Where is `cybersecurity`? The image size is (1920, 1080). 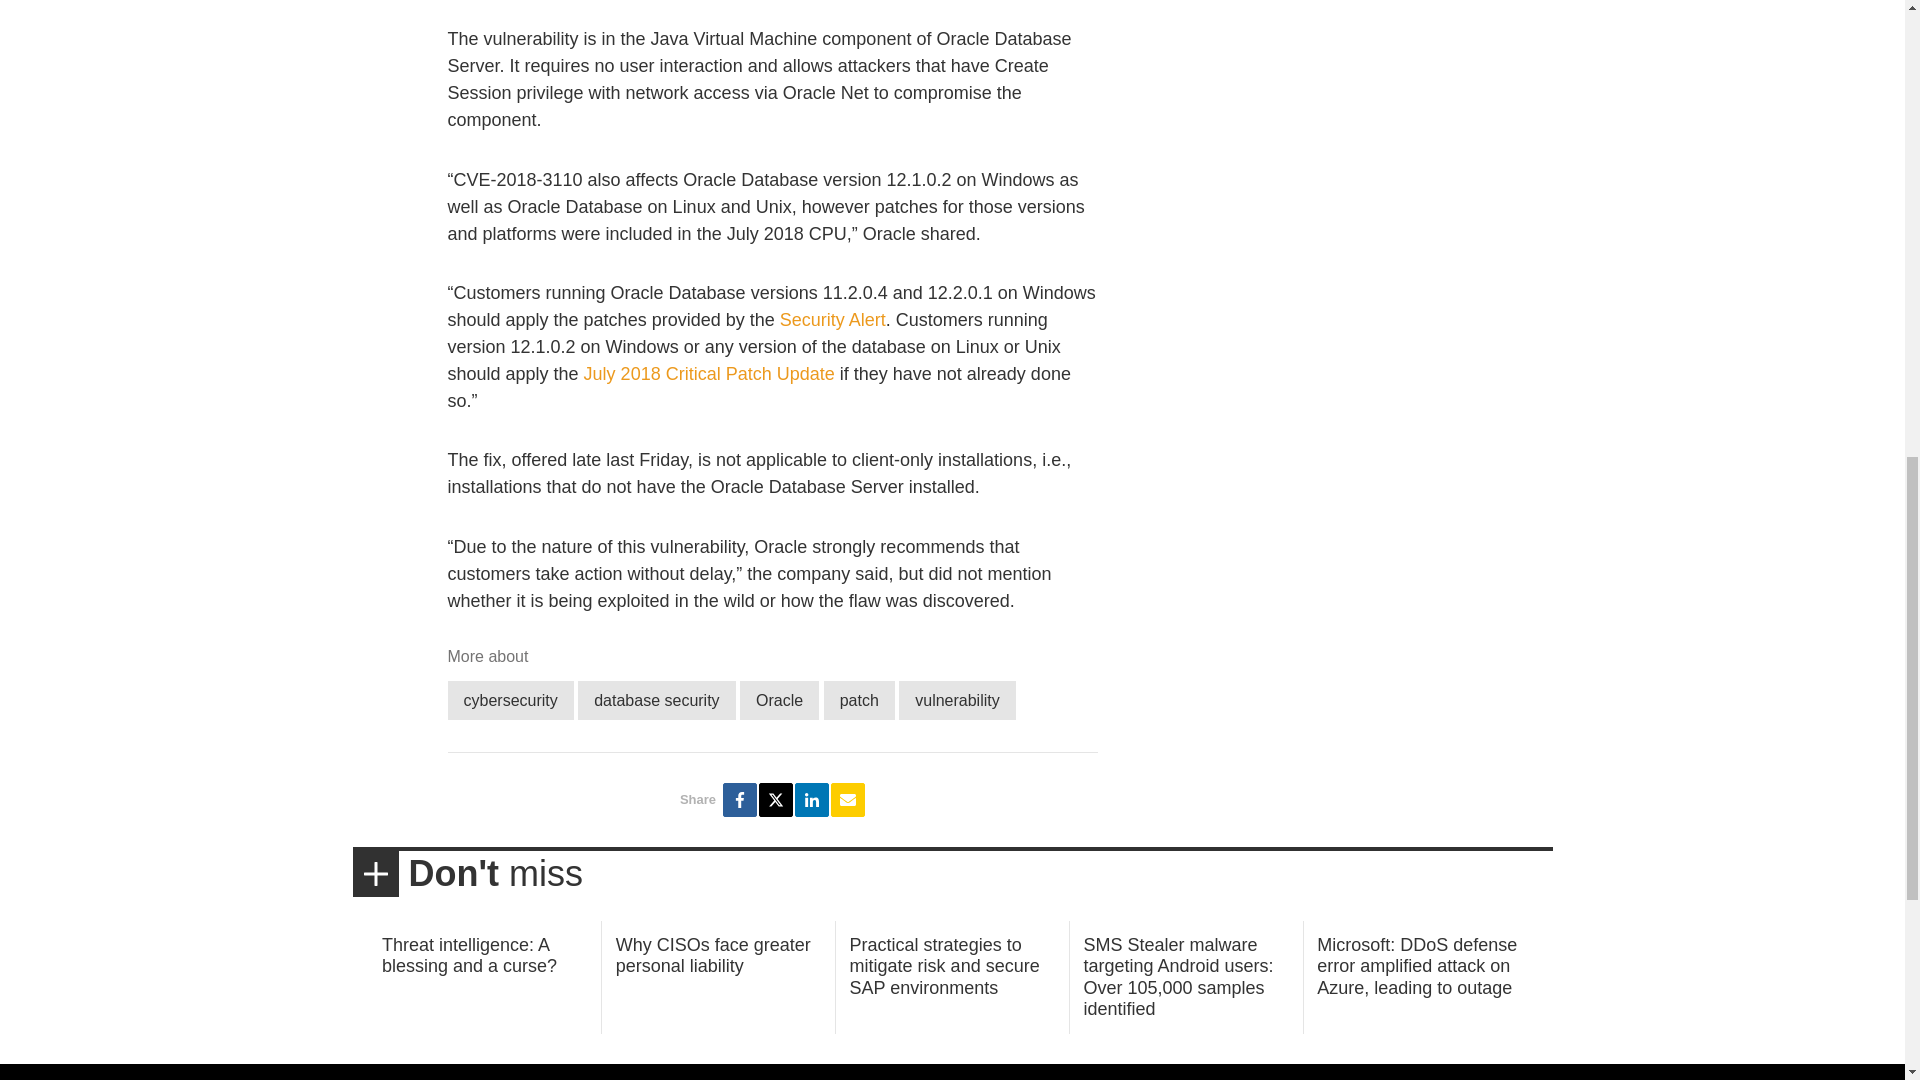
cybersecurity is located at coordinates (510, 700).